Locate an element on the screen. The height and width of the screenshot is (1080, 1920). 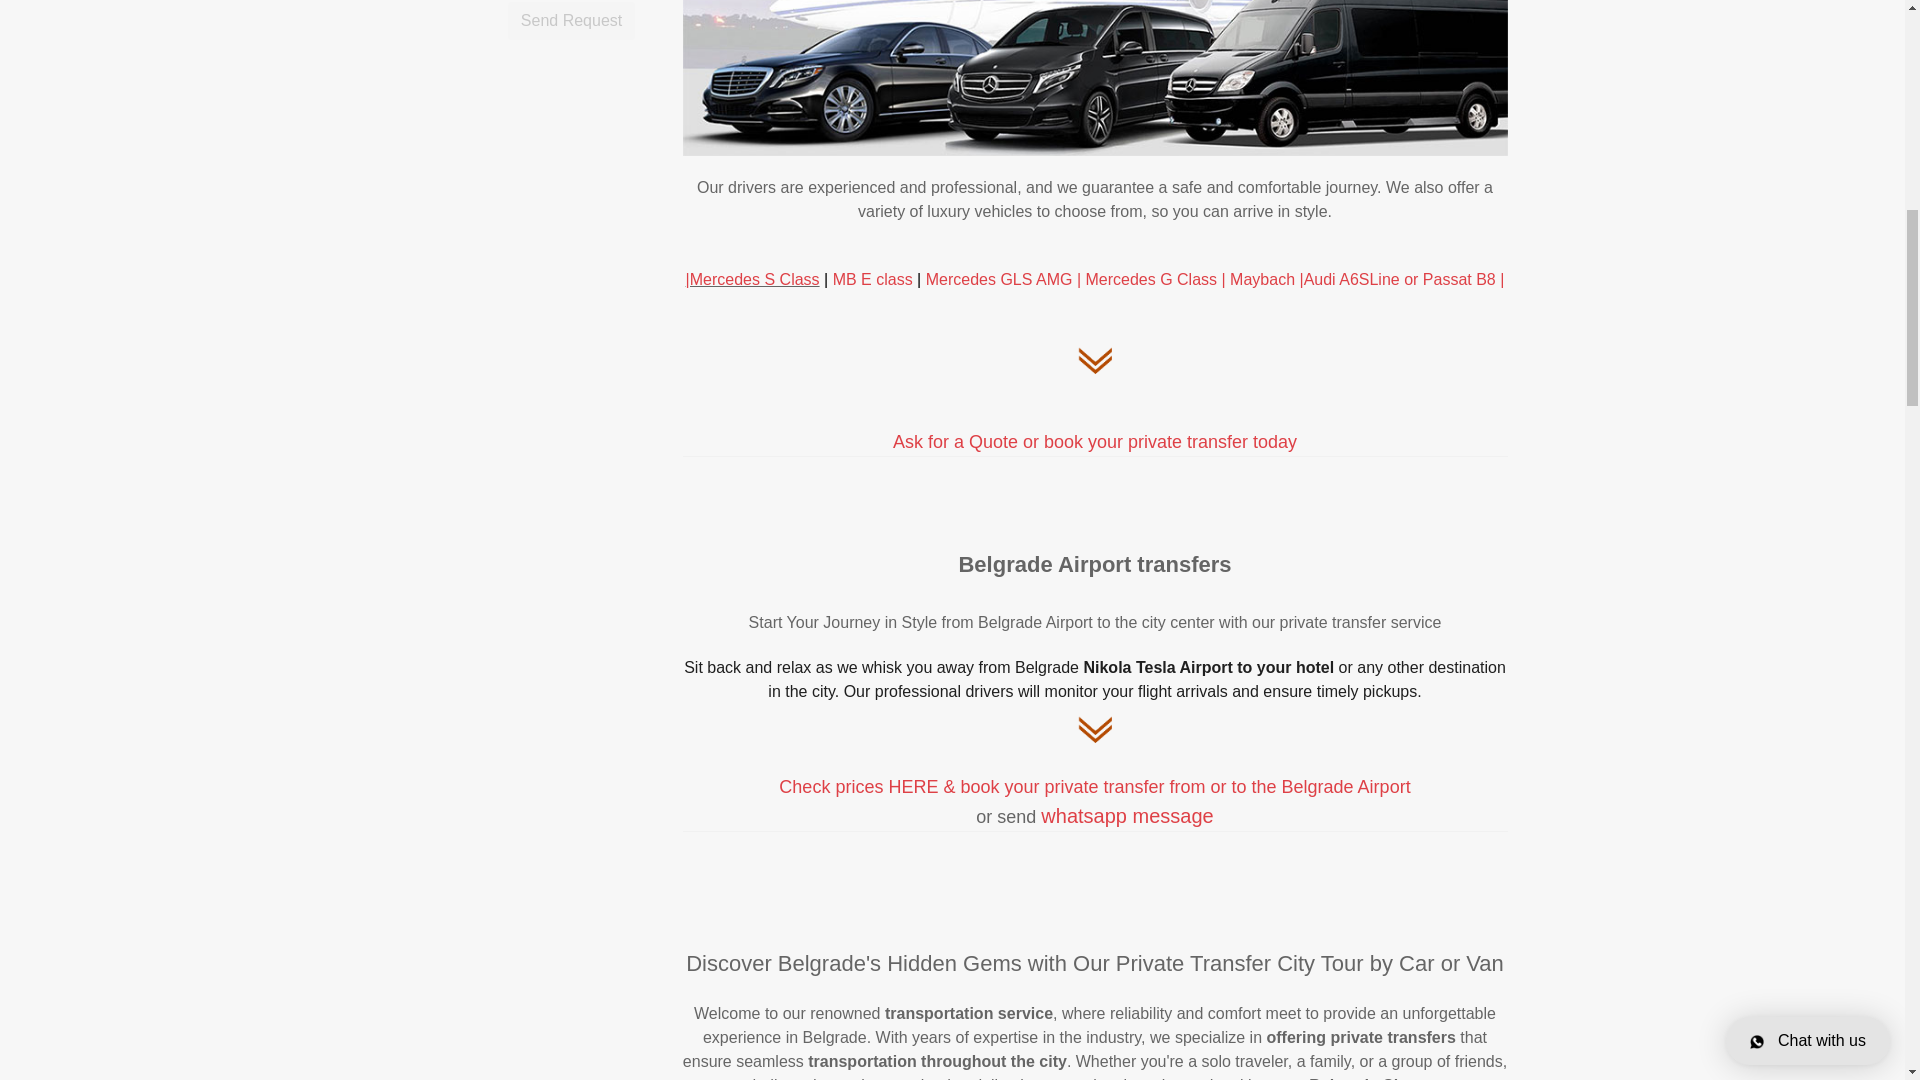
Lux Vehicle Rent with Driver in Belgrade is located at coordinates (950, 280).